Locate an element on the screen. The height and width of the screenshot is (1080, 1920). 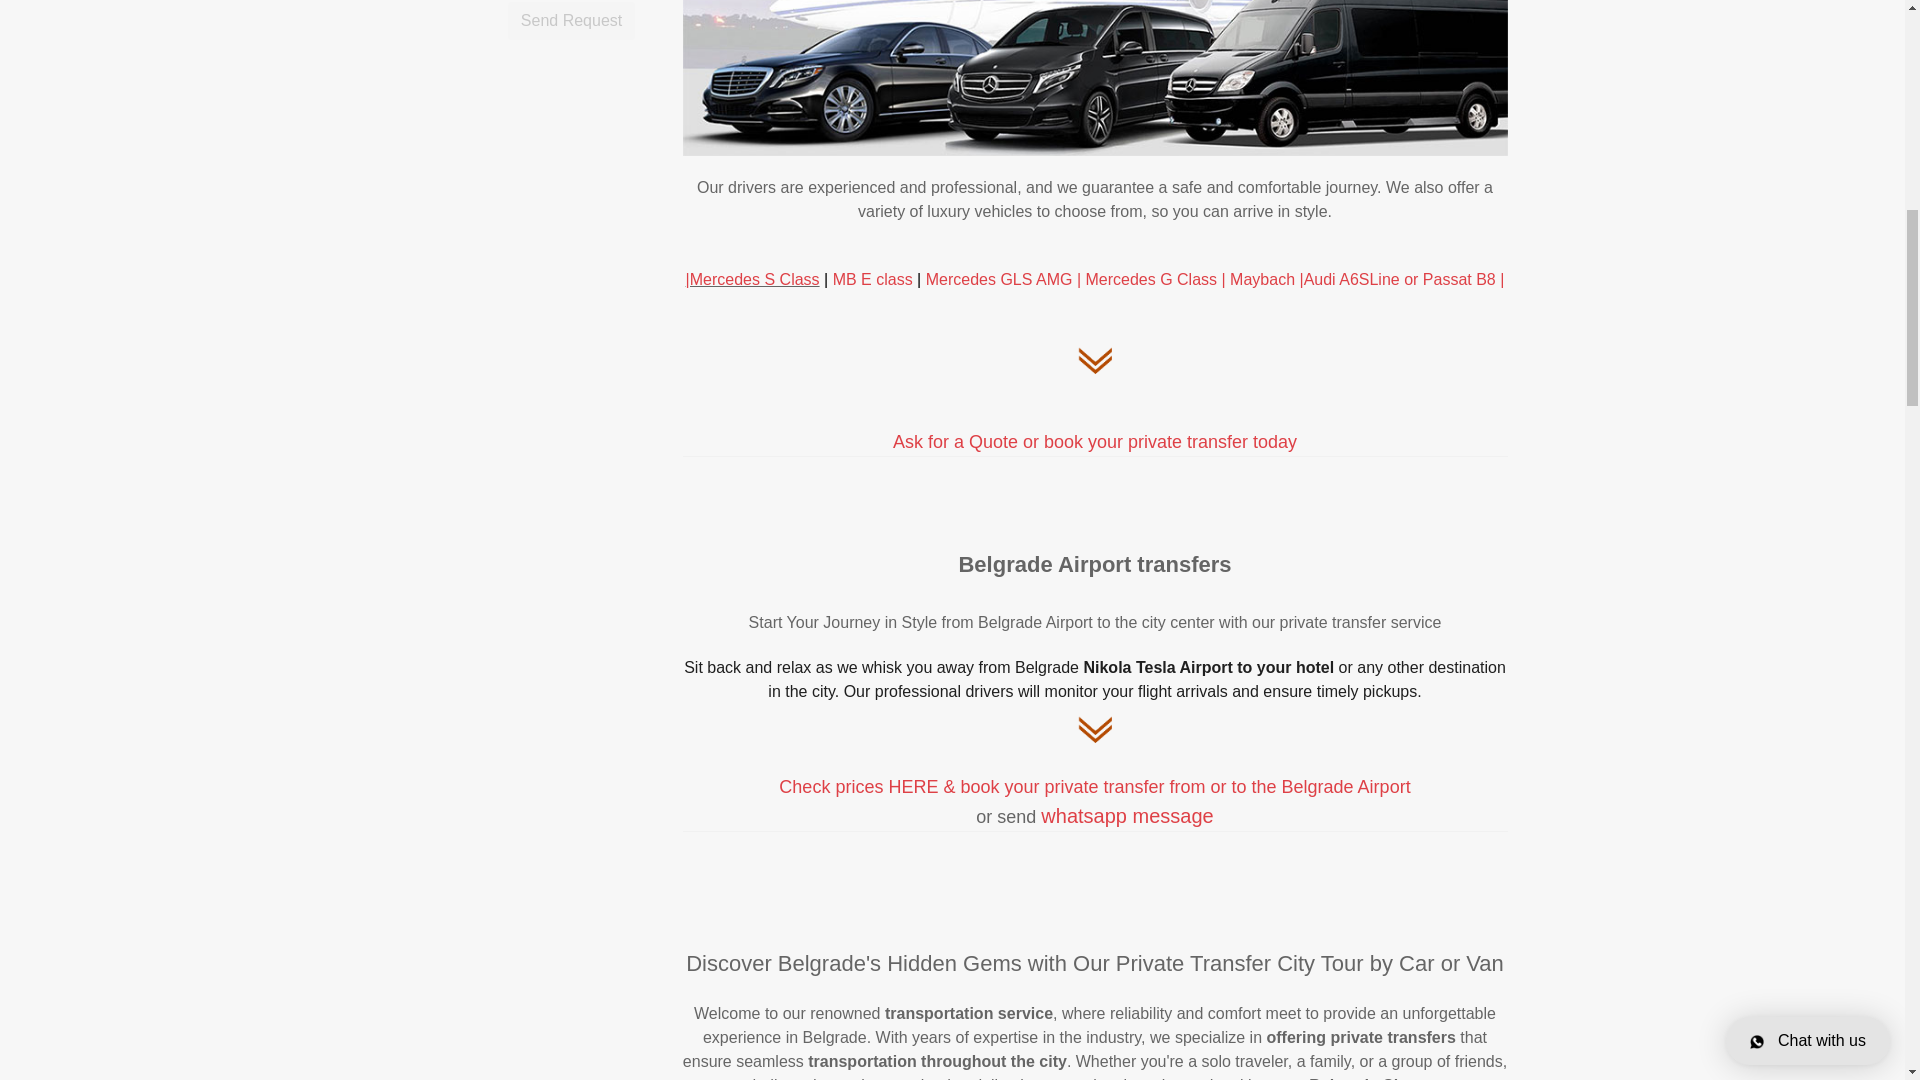
Lux Vehicle Rent with Driver in Belgrade is located at coordinates (950, 280).